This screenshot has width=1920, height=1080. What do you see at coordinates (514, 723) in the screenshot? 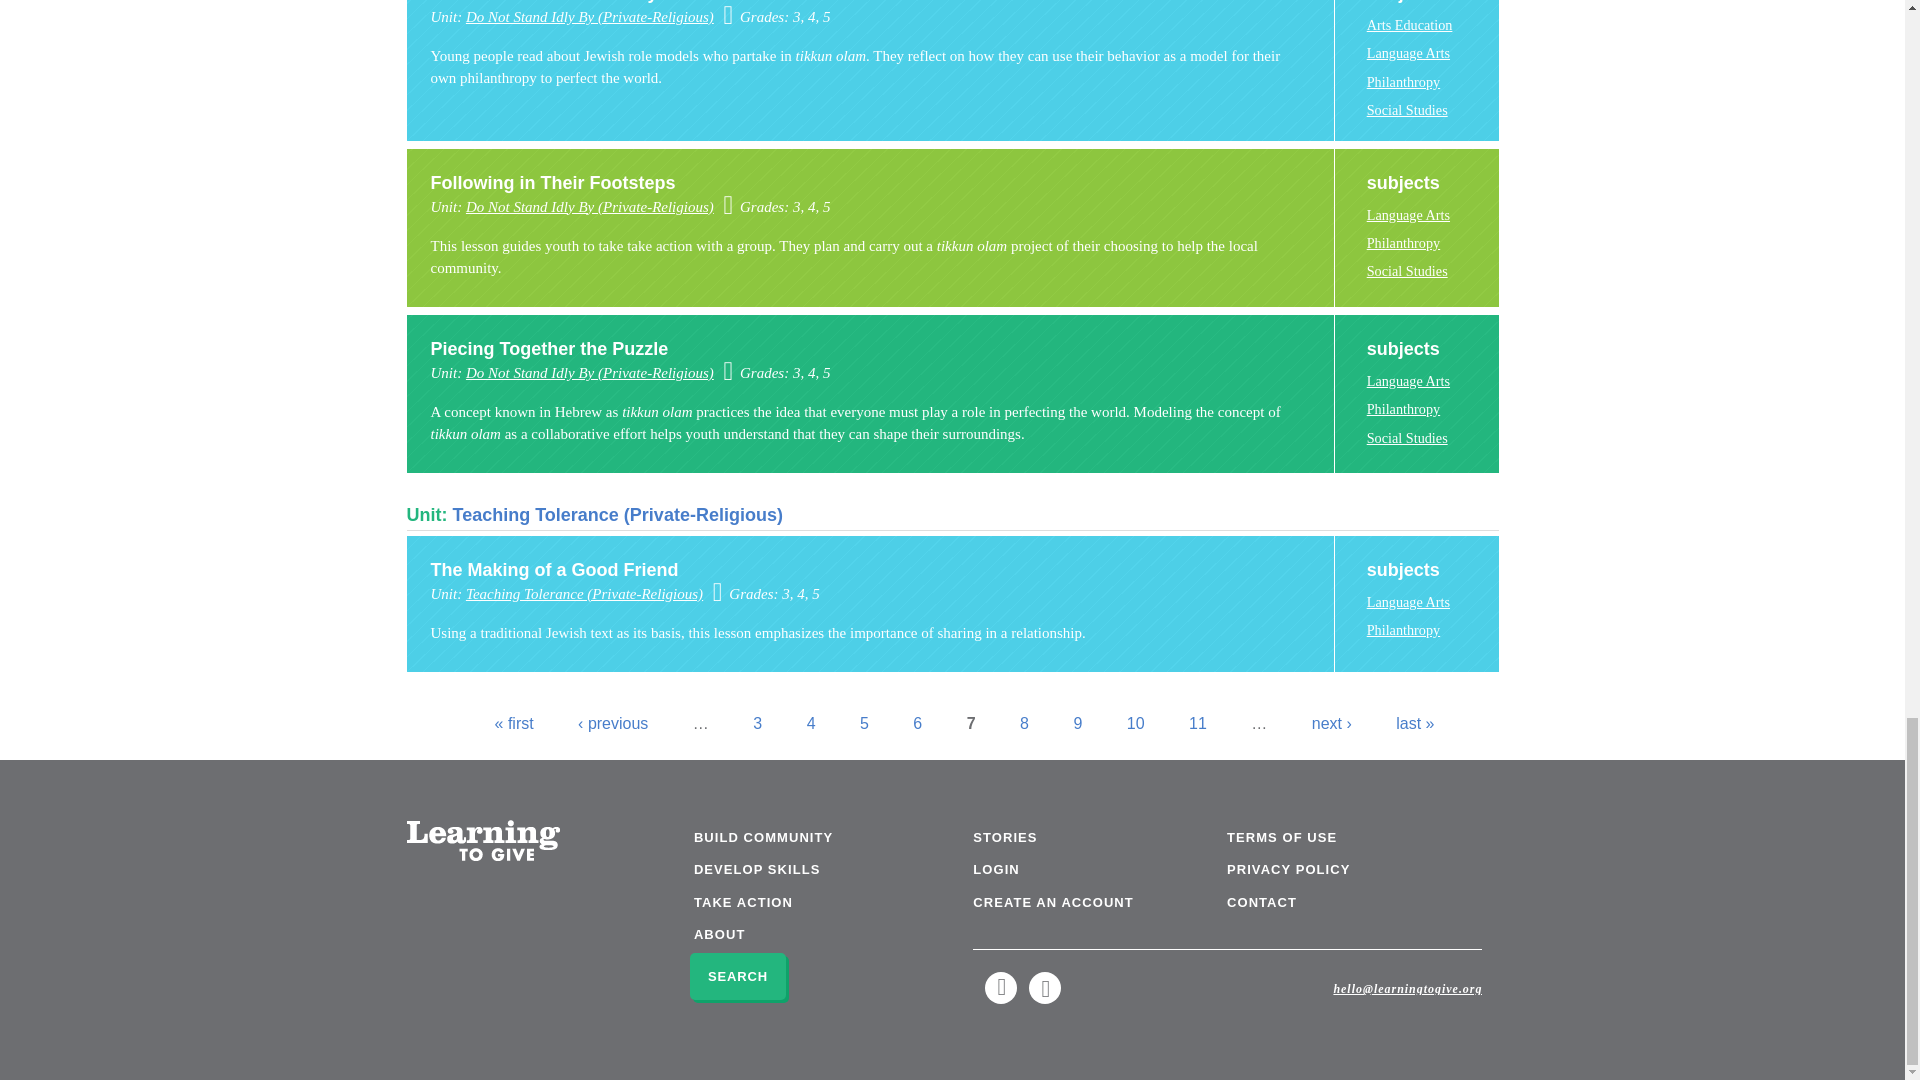
I see `Go to first page` at bounding box center [514, 723].